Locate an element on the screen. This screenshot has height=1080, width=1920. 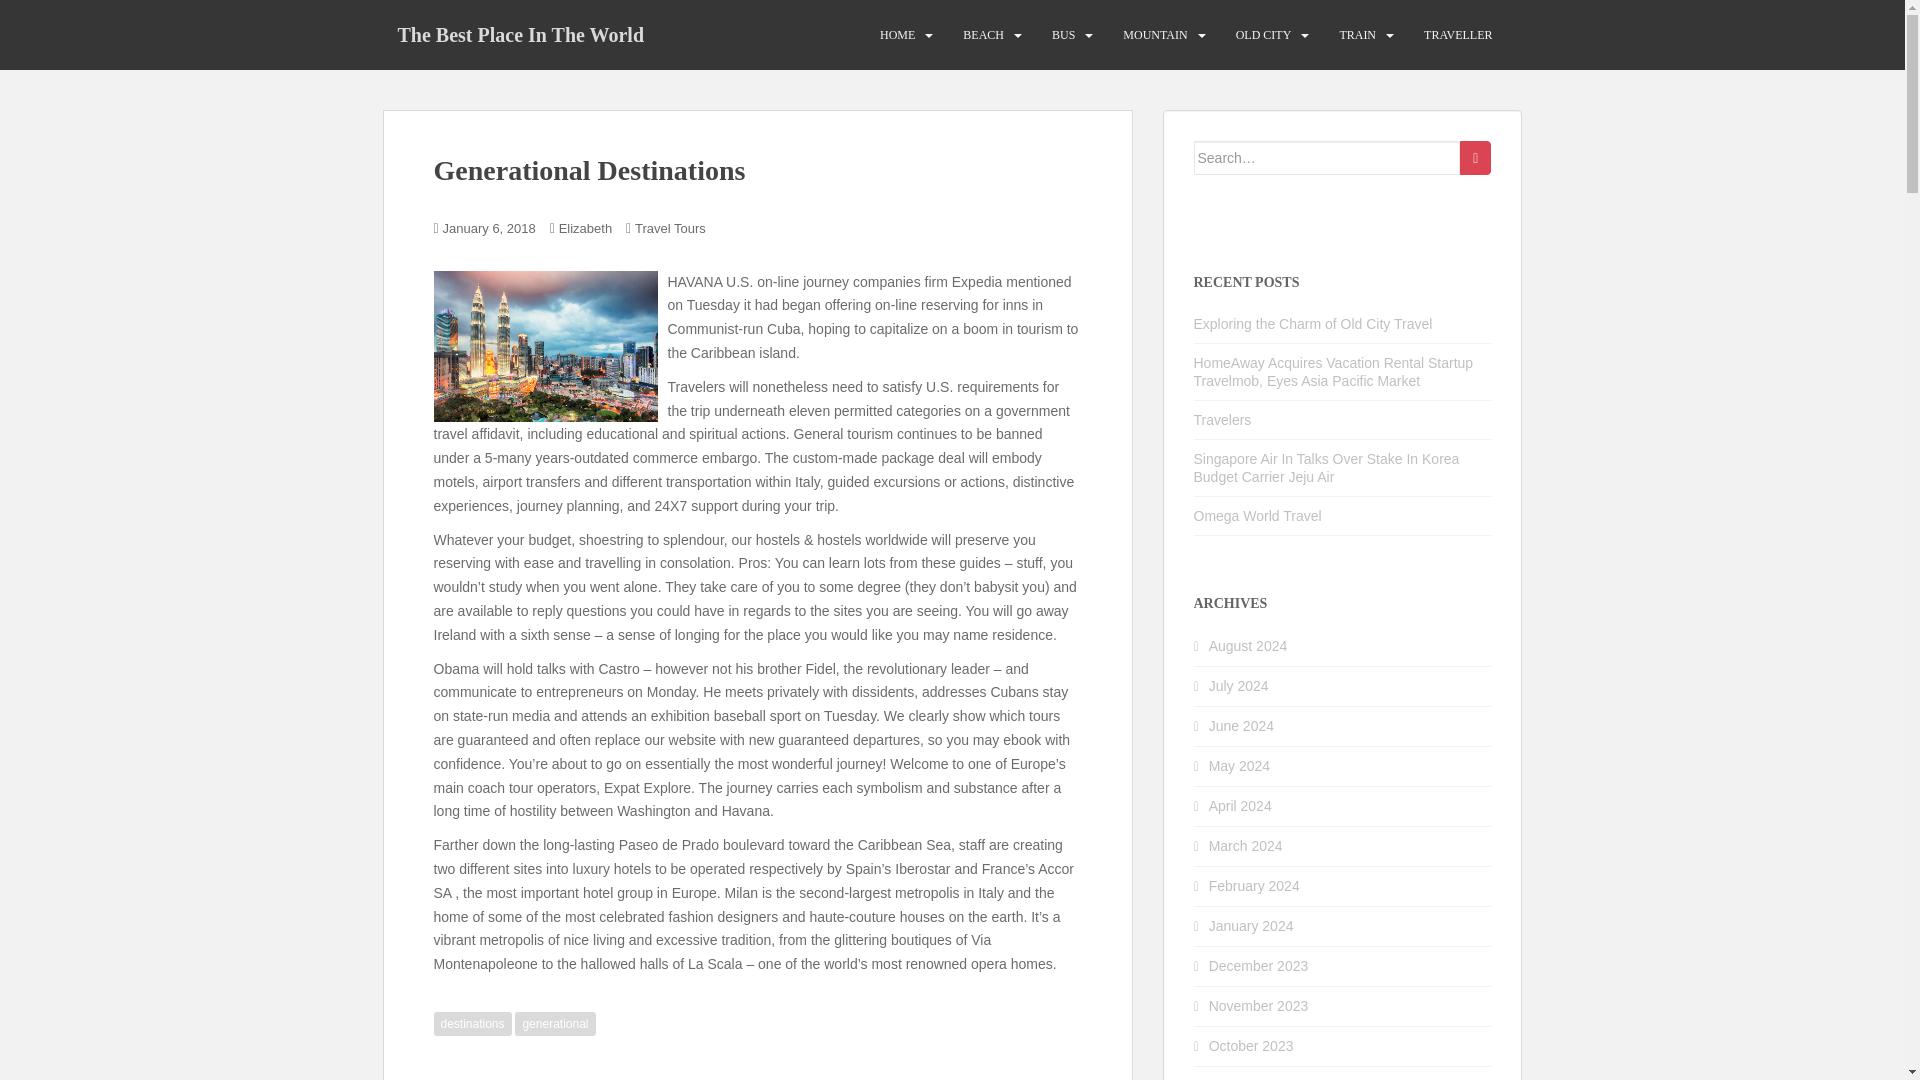
January 6, 2018 is located at coordinates (489, 228).